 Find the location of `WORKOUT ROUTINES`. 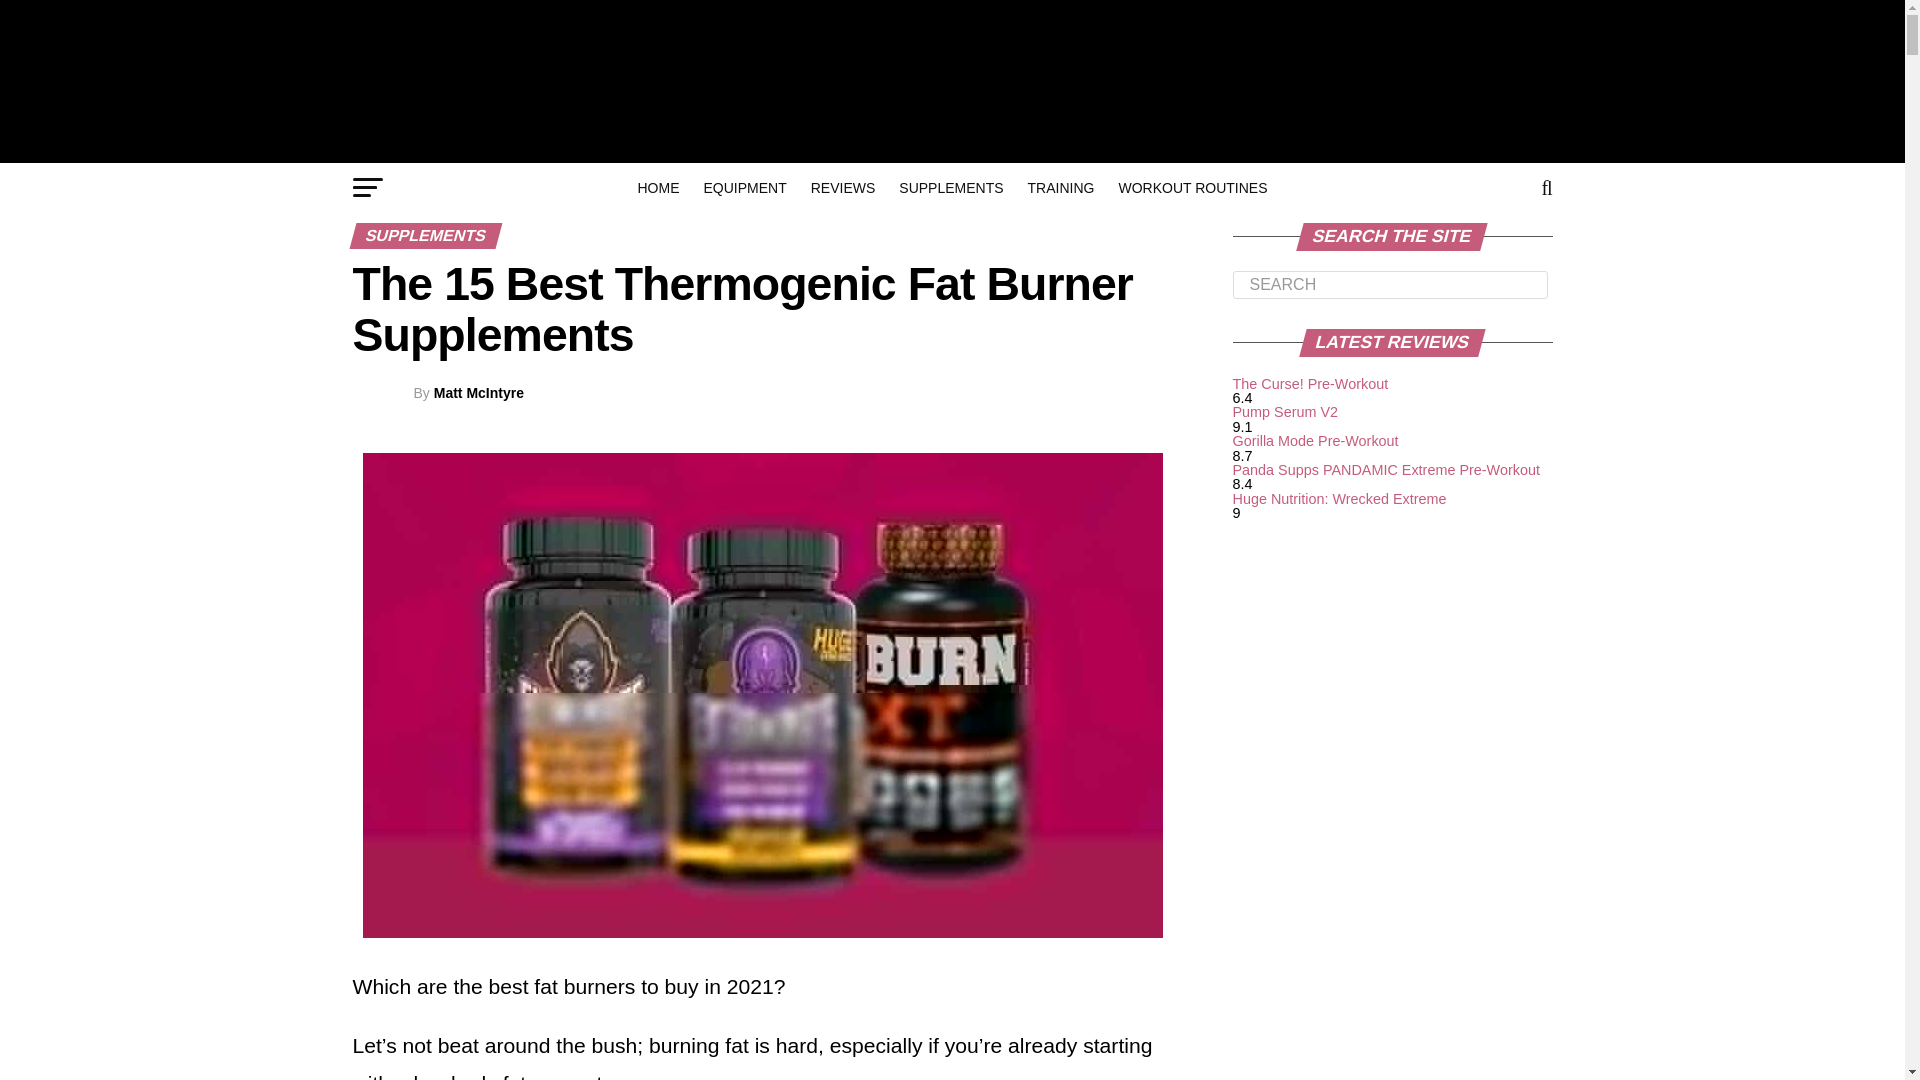

WORKOUT ROUTINES is located at coordinates (1192, 188).